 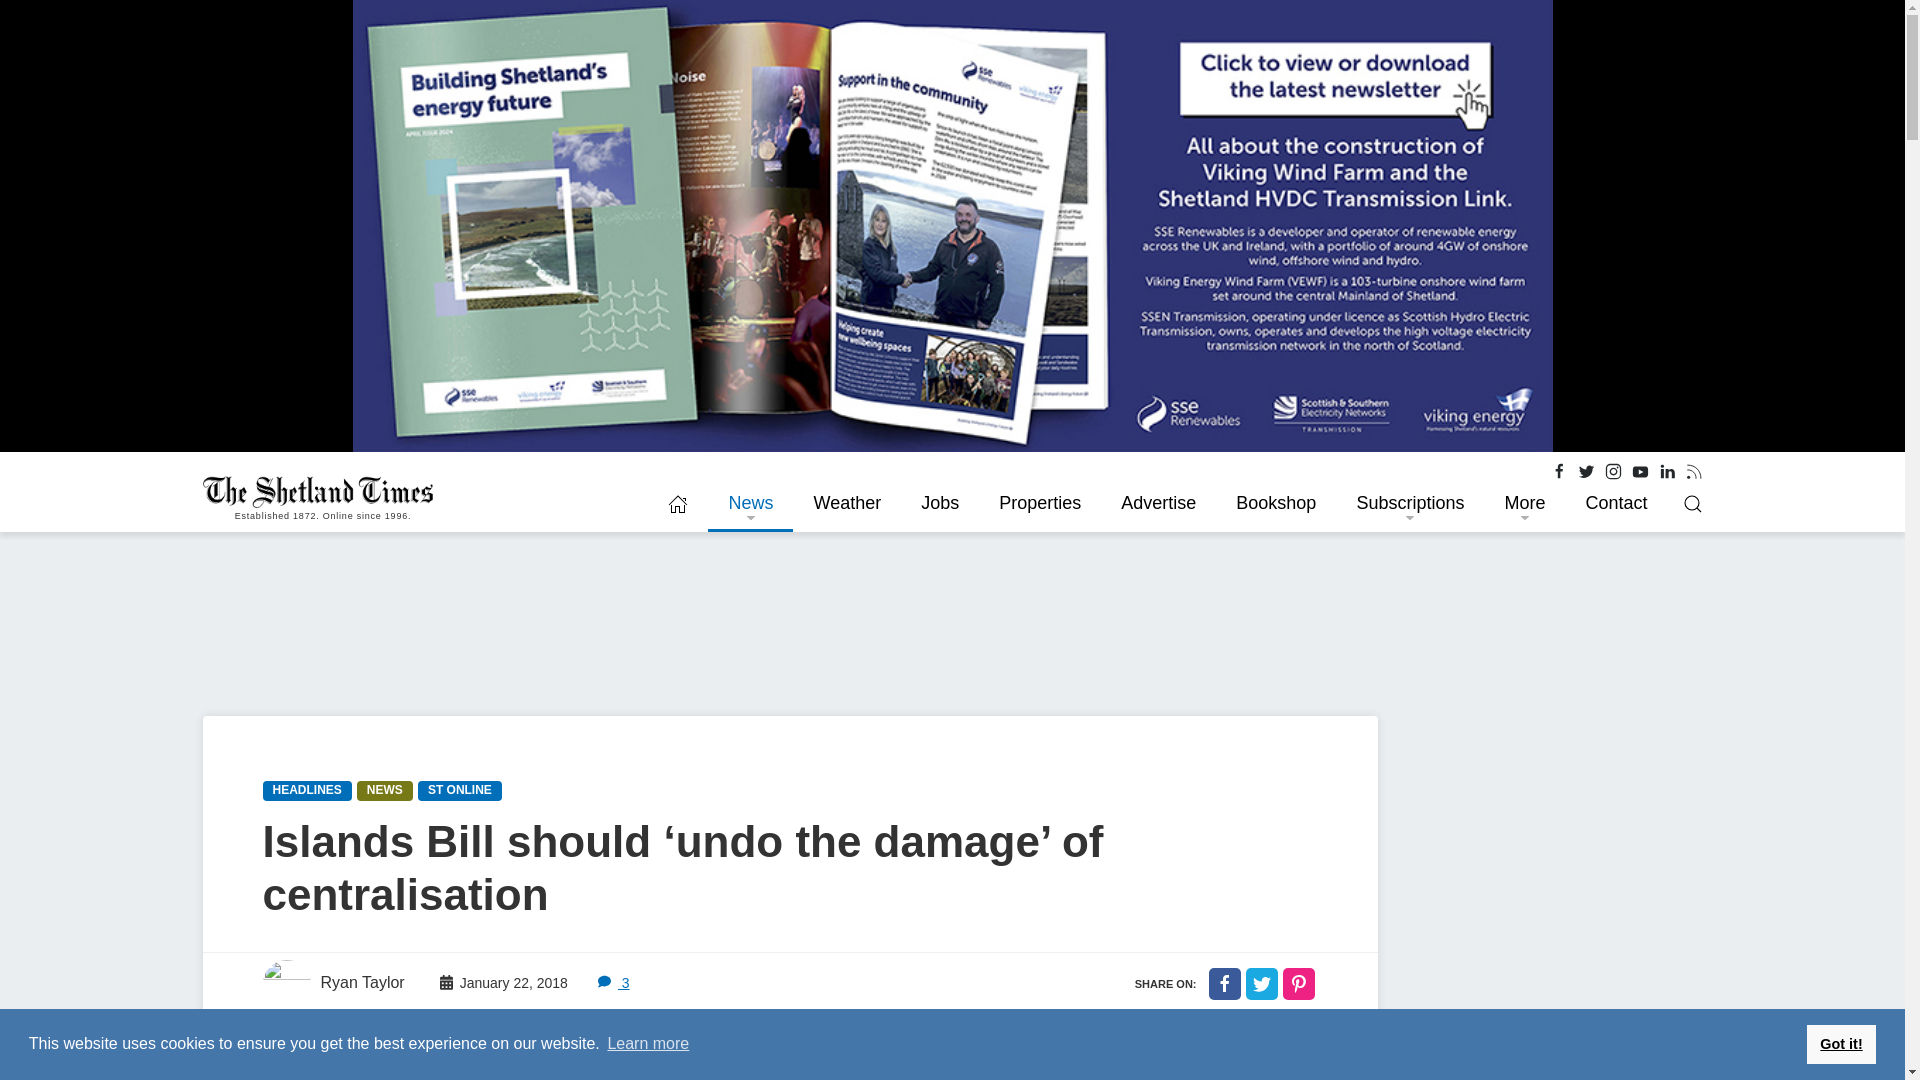 I want to click on News, so click(x=750, y=504).